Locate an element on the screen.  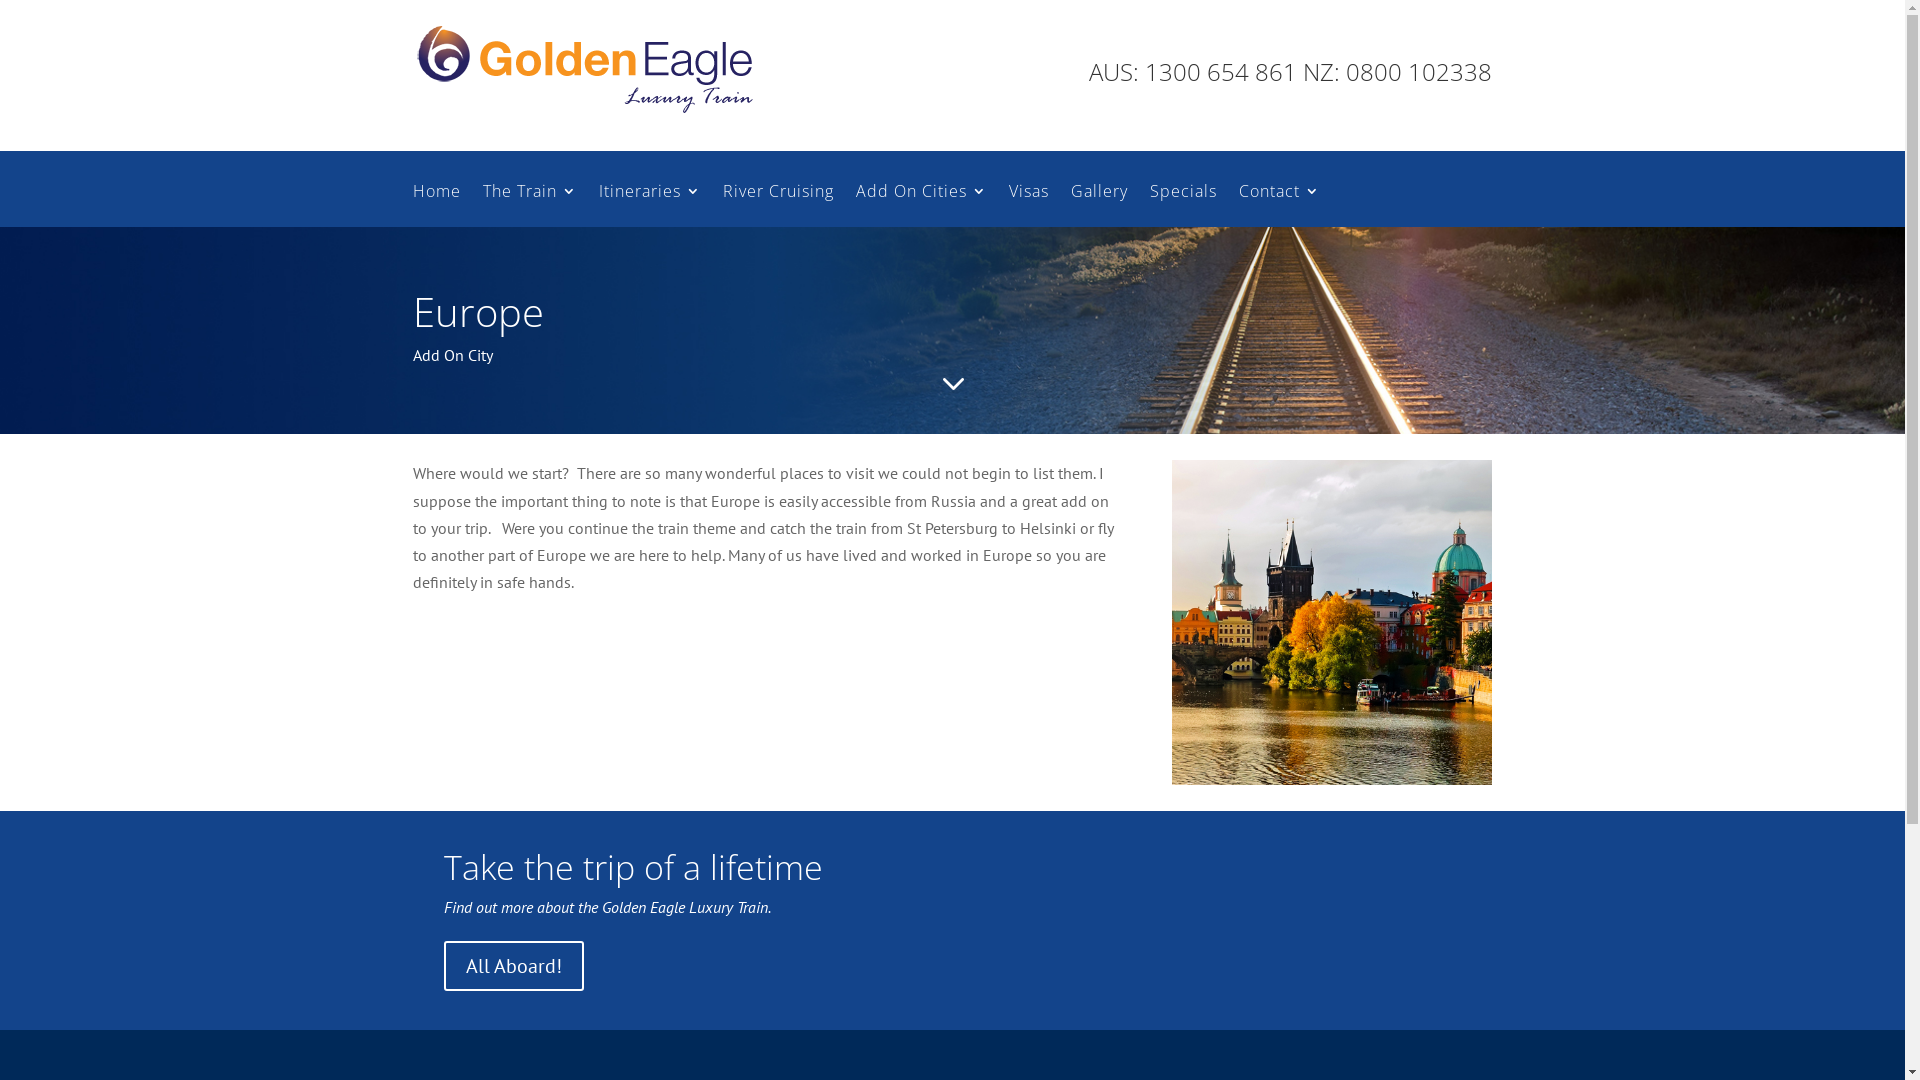
Specials is located at coordinates (1184, 206).